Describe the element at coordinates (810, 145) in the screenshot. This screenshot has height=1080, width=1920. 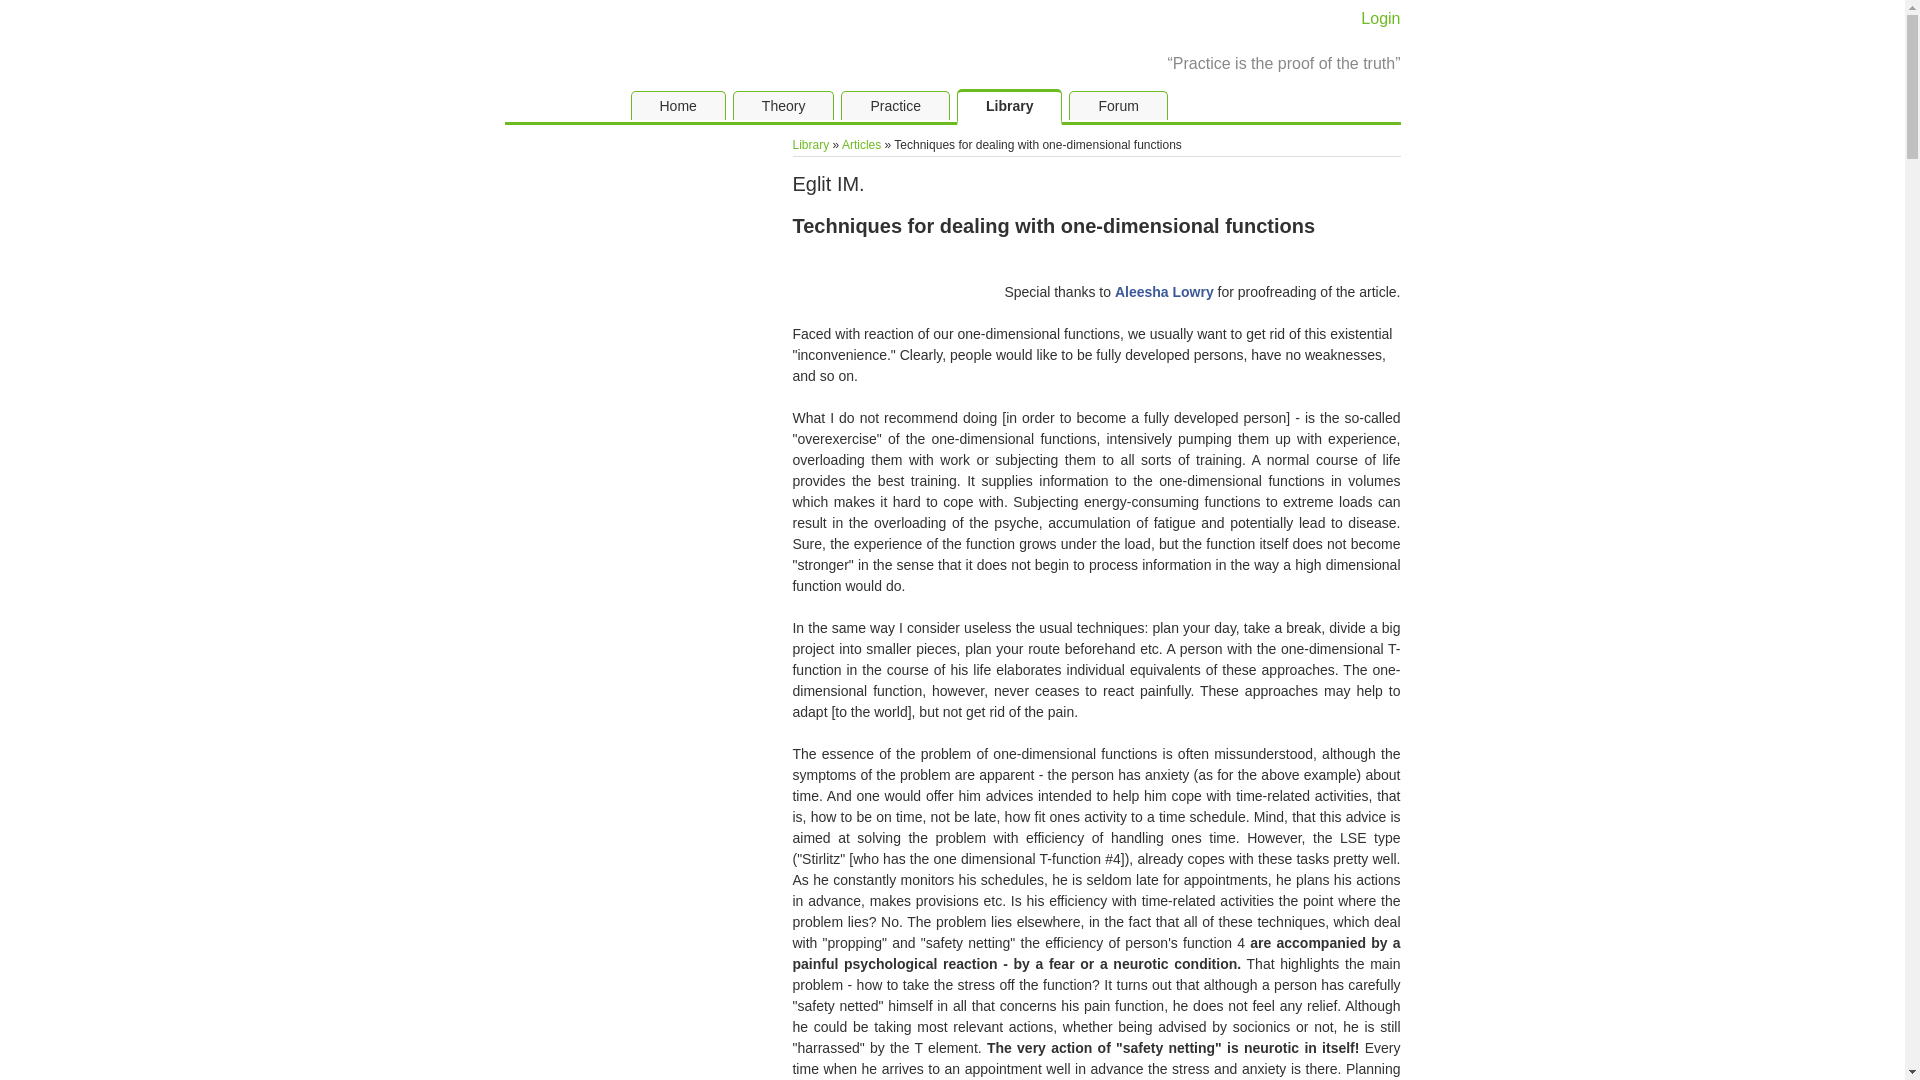
I see `Library` at that location.